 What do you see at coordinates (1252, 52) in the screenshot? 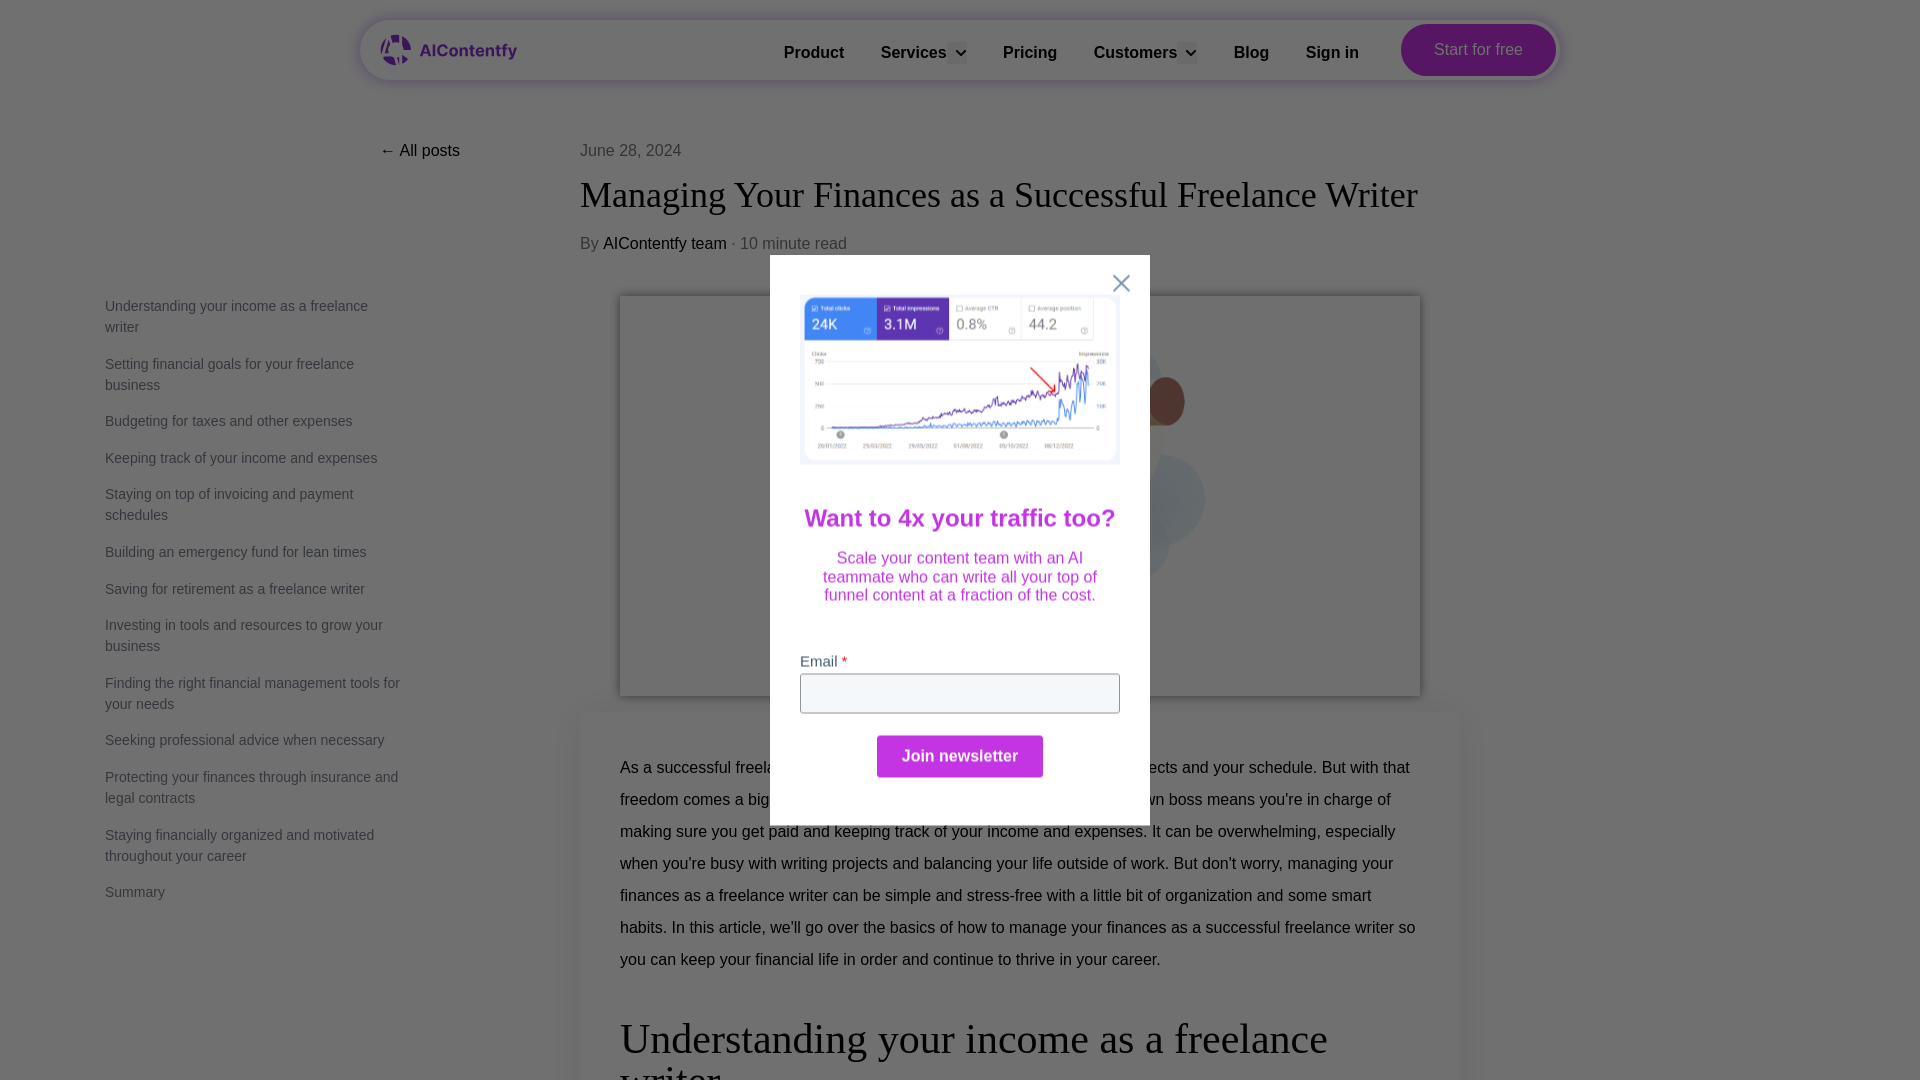
I see `Blog` at bounding box center [1252, 52].